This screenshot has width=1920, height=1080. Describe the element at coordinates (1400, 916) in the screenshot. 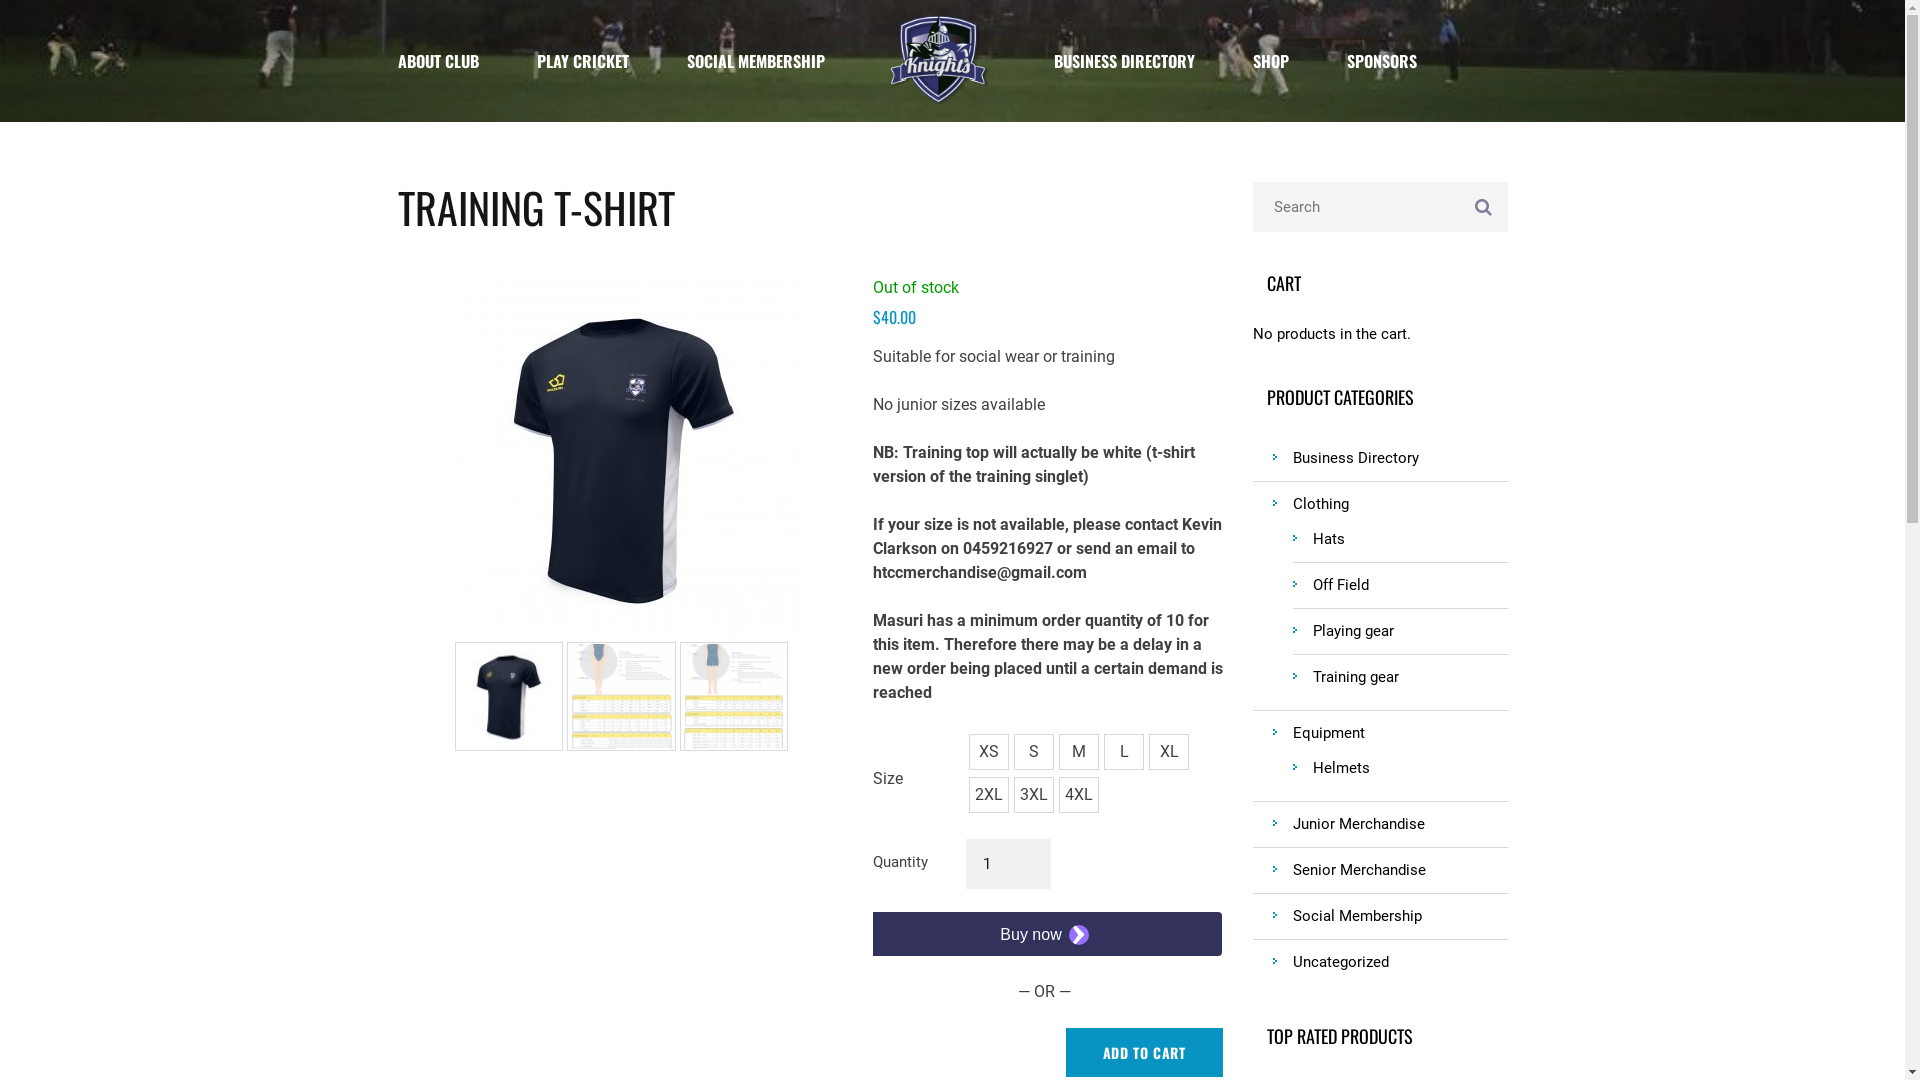

I see `Social Membership` at that location.